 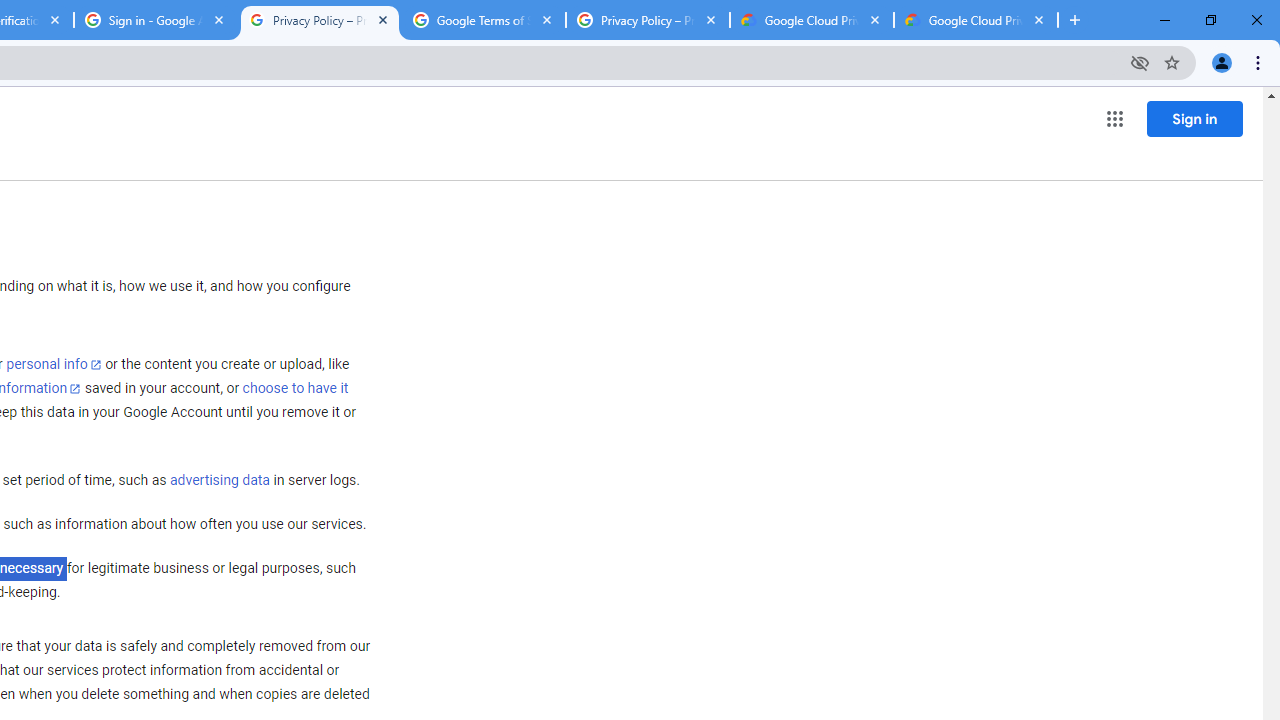 What do you see at coordinates (976, 20) in the screenshot?
I see `Google Cloud Privacy Notice` at bounding box center [976, 20].